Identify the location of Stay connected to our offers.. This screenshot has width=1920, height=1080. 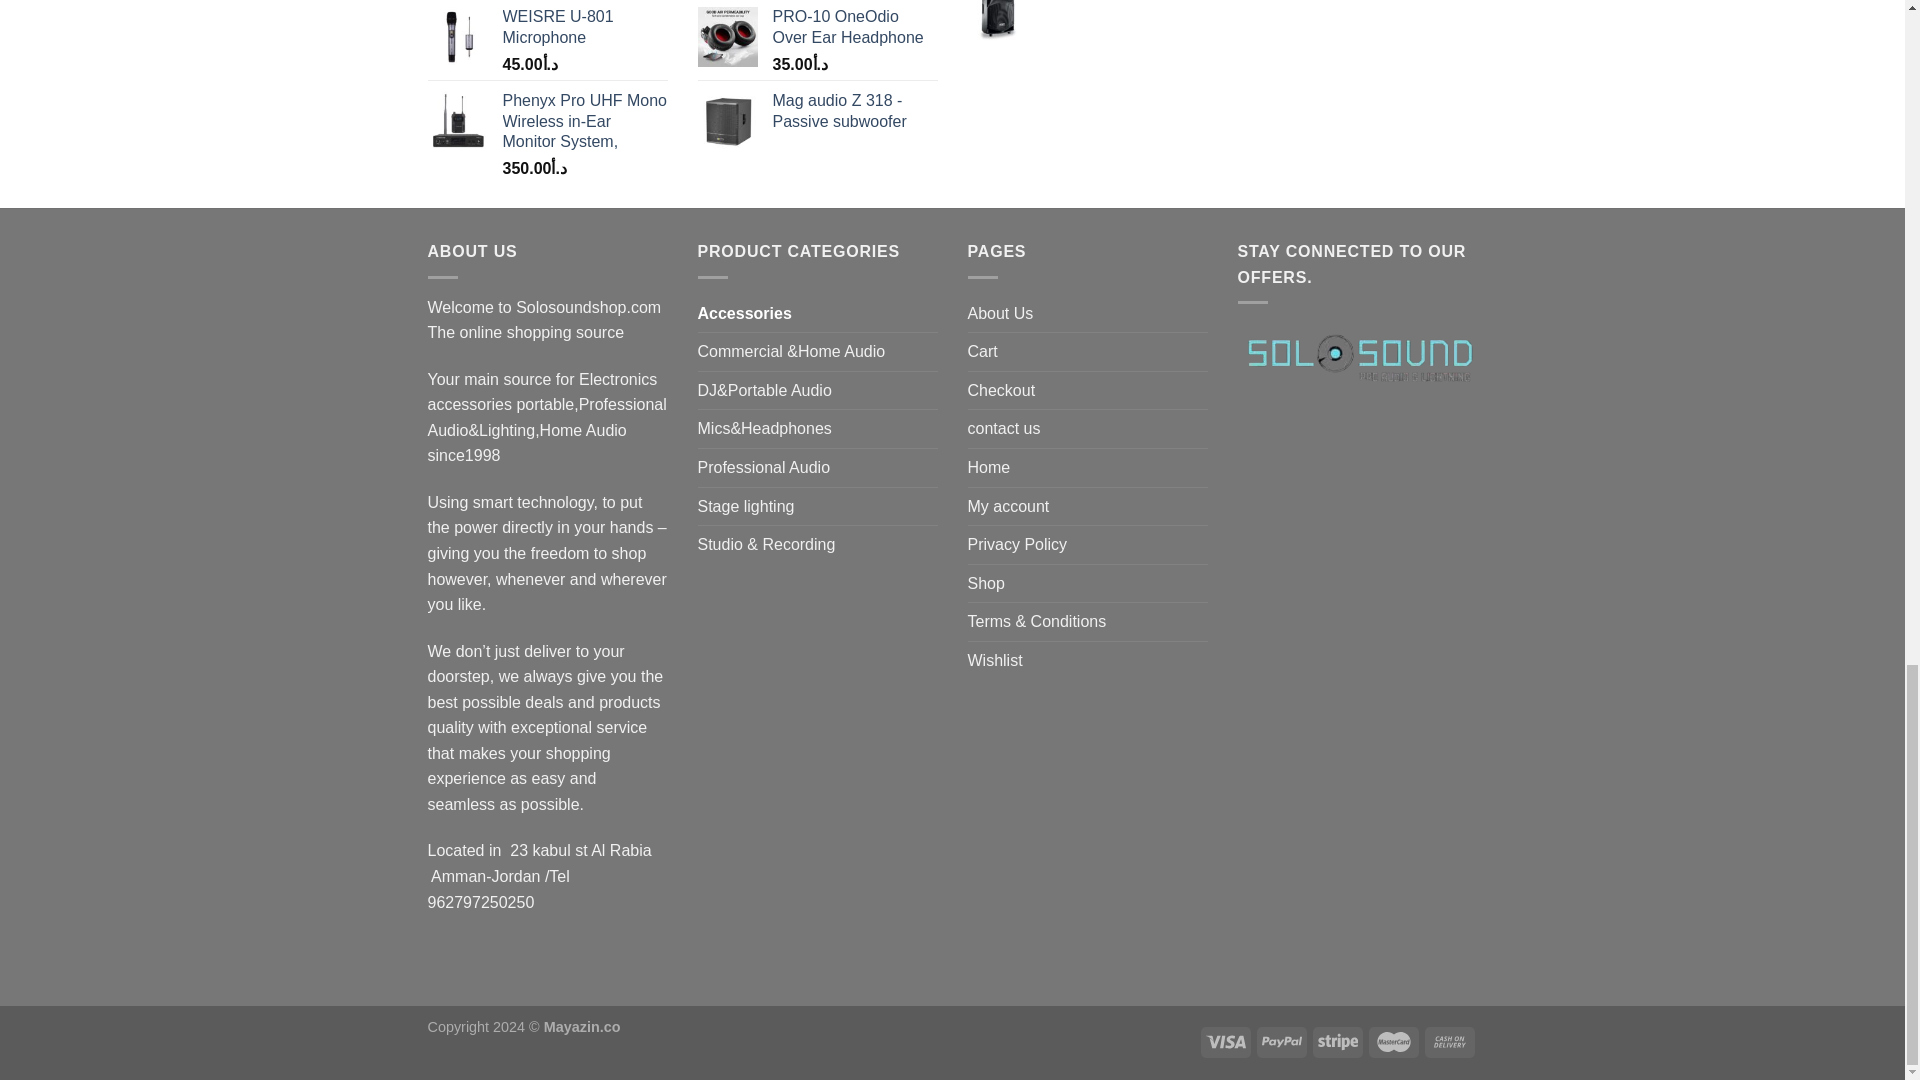
(1358, 356).